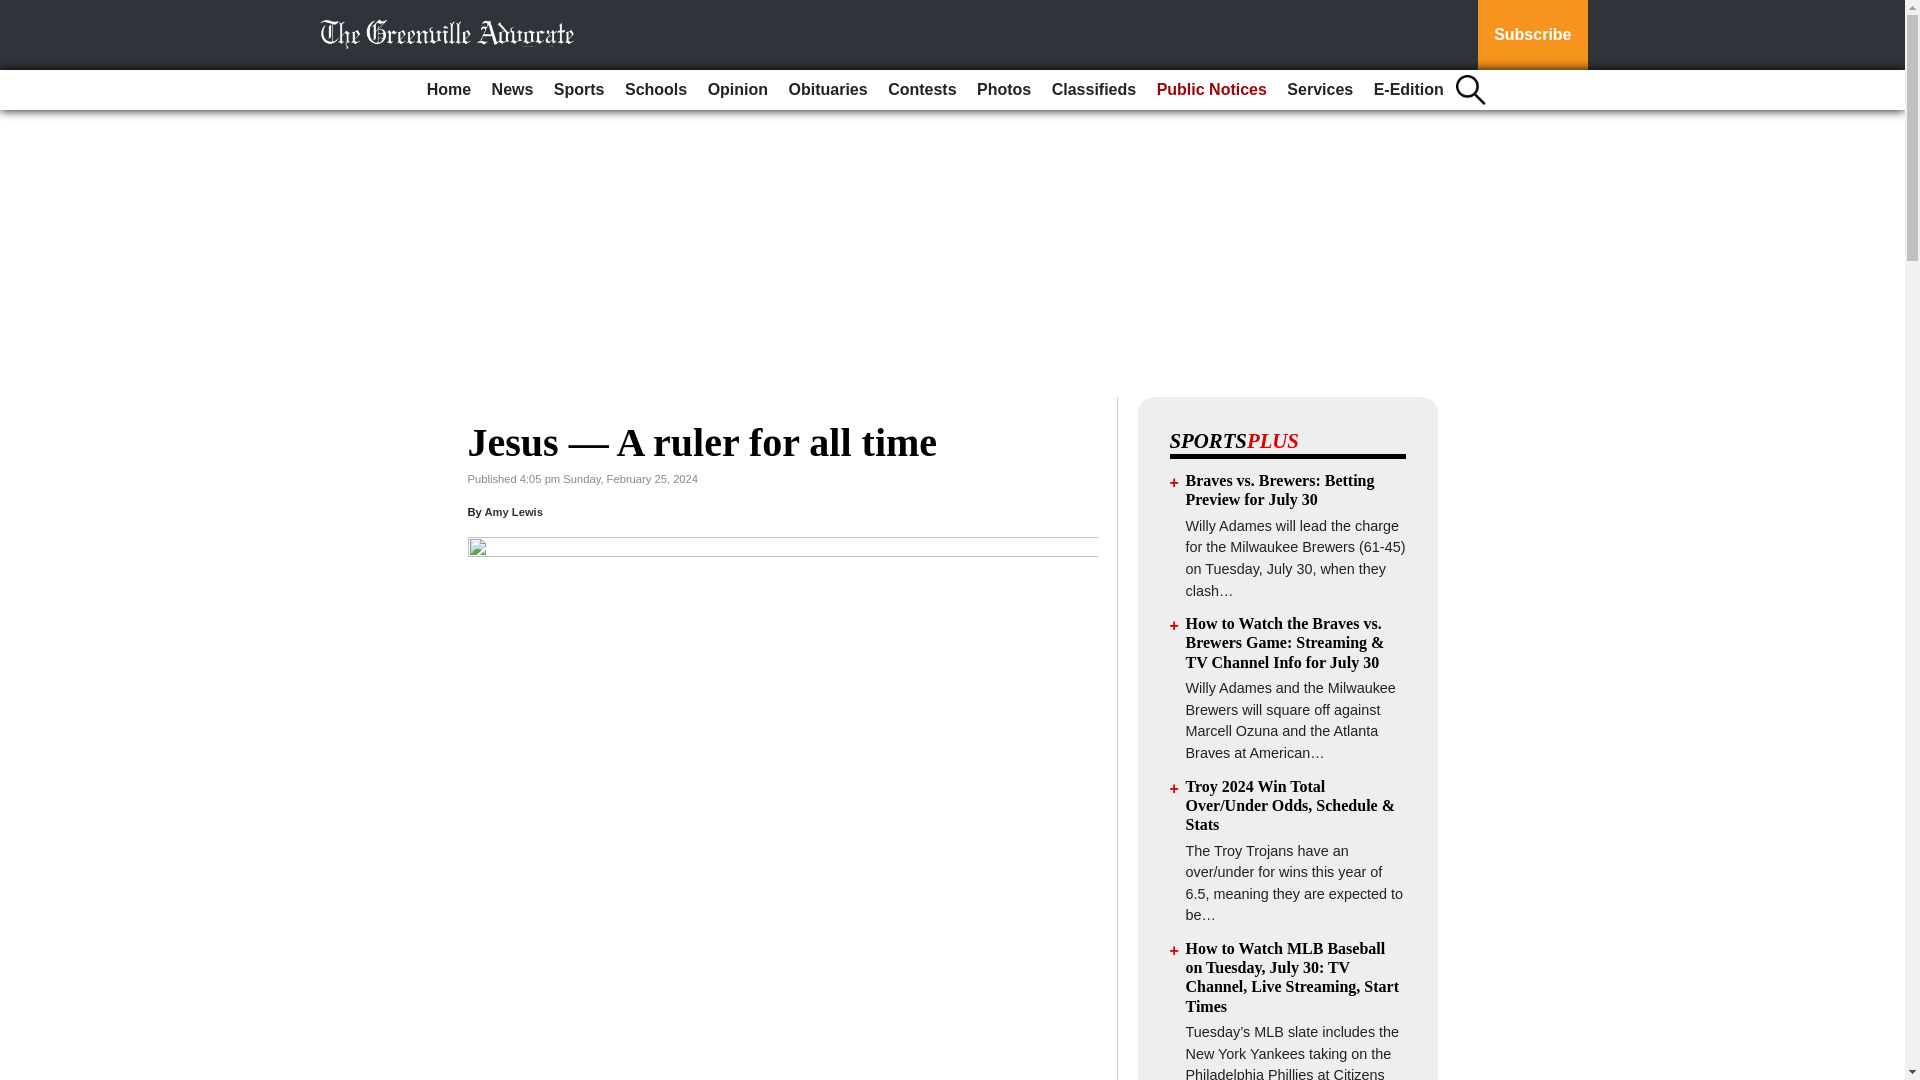 This screenshot has width=1920, height=1080. I want to click on News, so click(512, 90).